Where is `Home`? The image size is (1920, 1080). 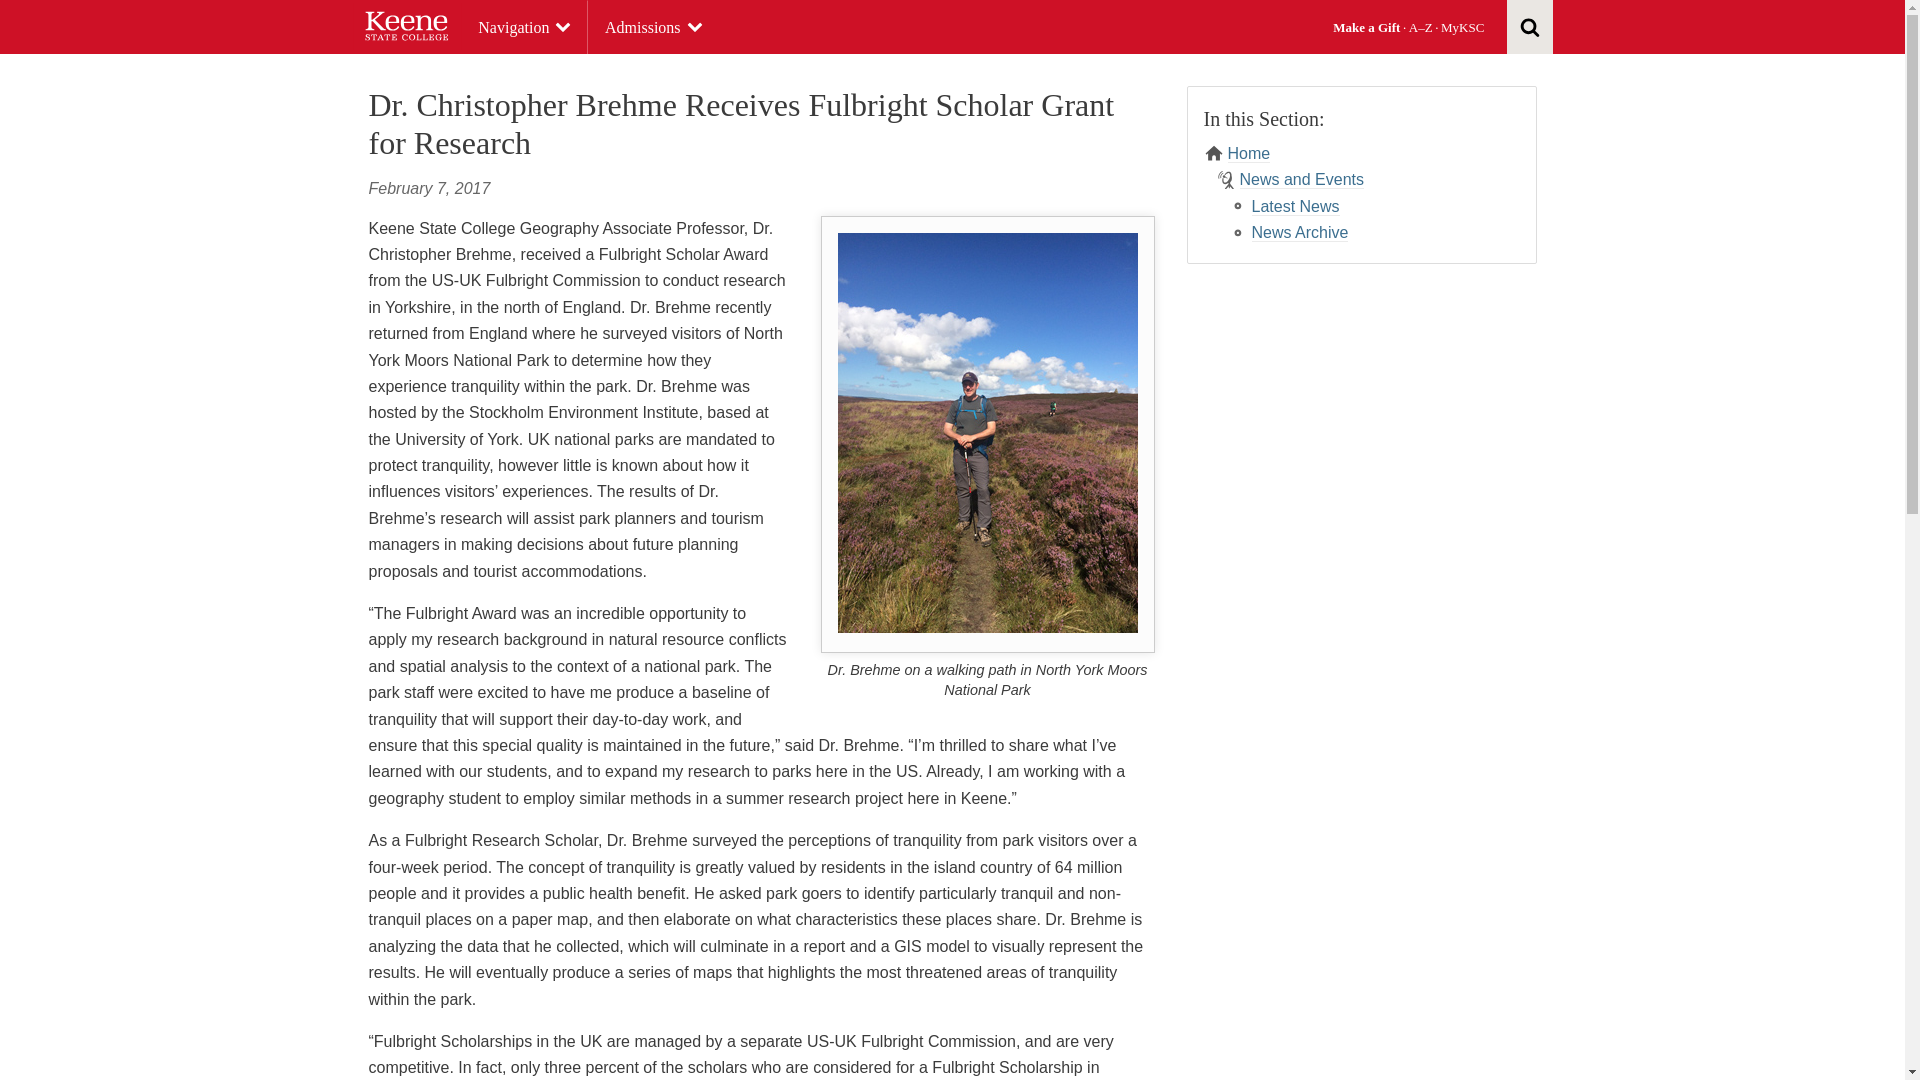
Home is located at coordinates (1250, 154).